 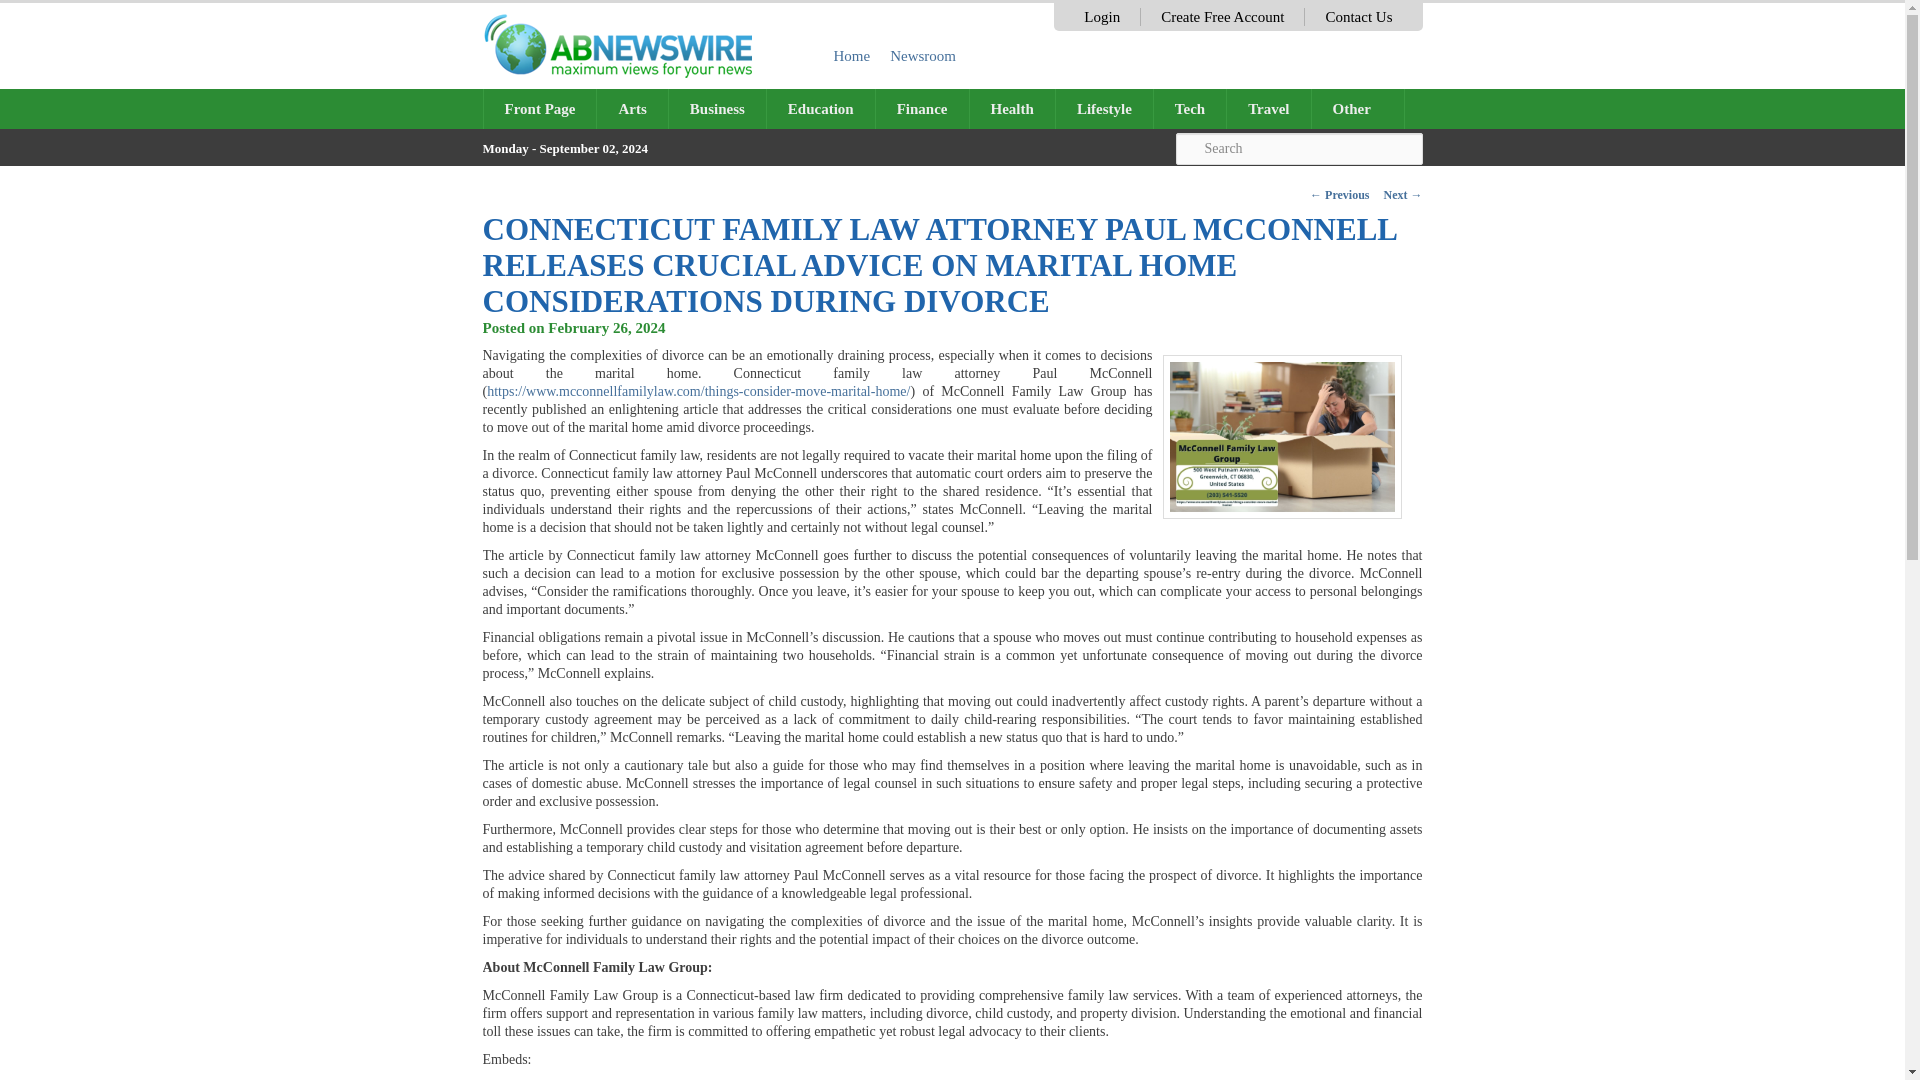 What do you see at coordinates (631, 108) in the screenshot?
I see `Arts` at bounding box center [631, 108].